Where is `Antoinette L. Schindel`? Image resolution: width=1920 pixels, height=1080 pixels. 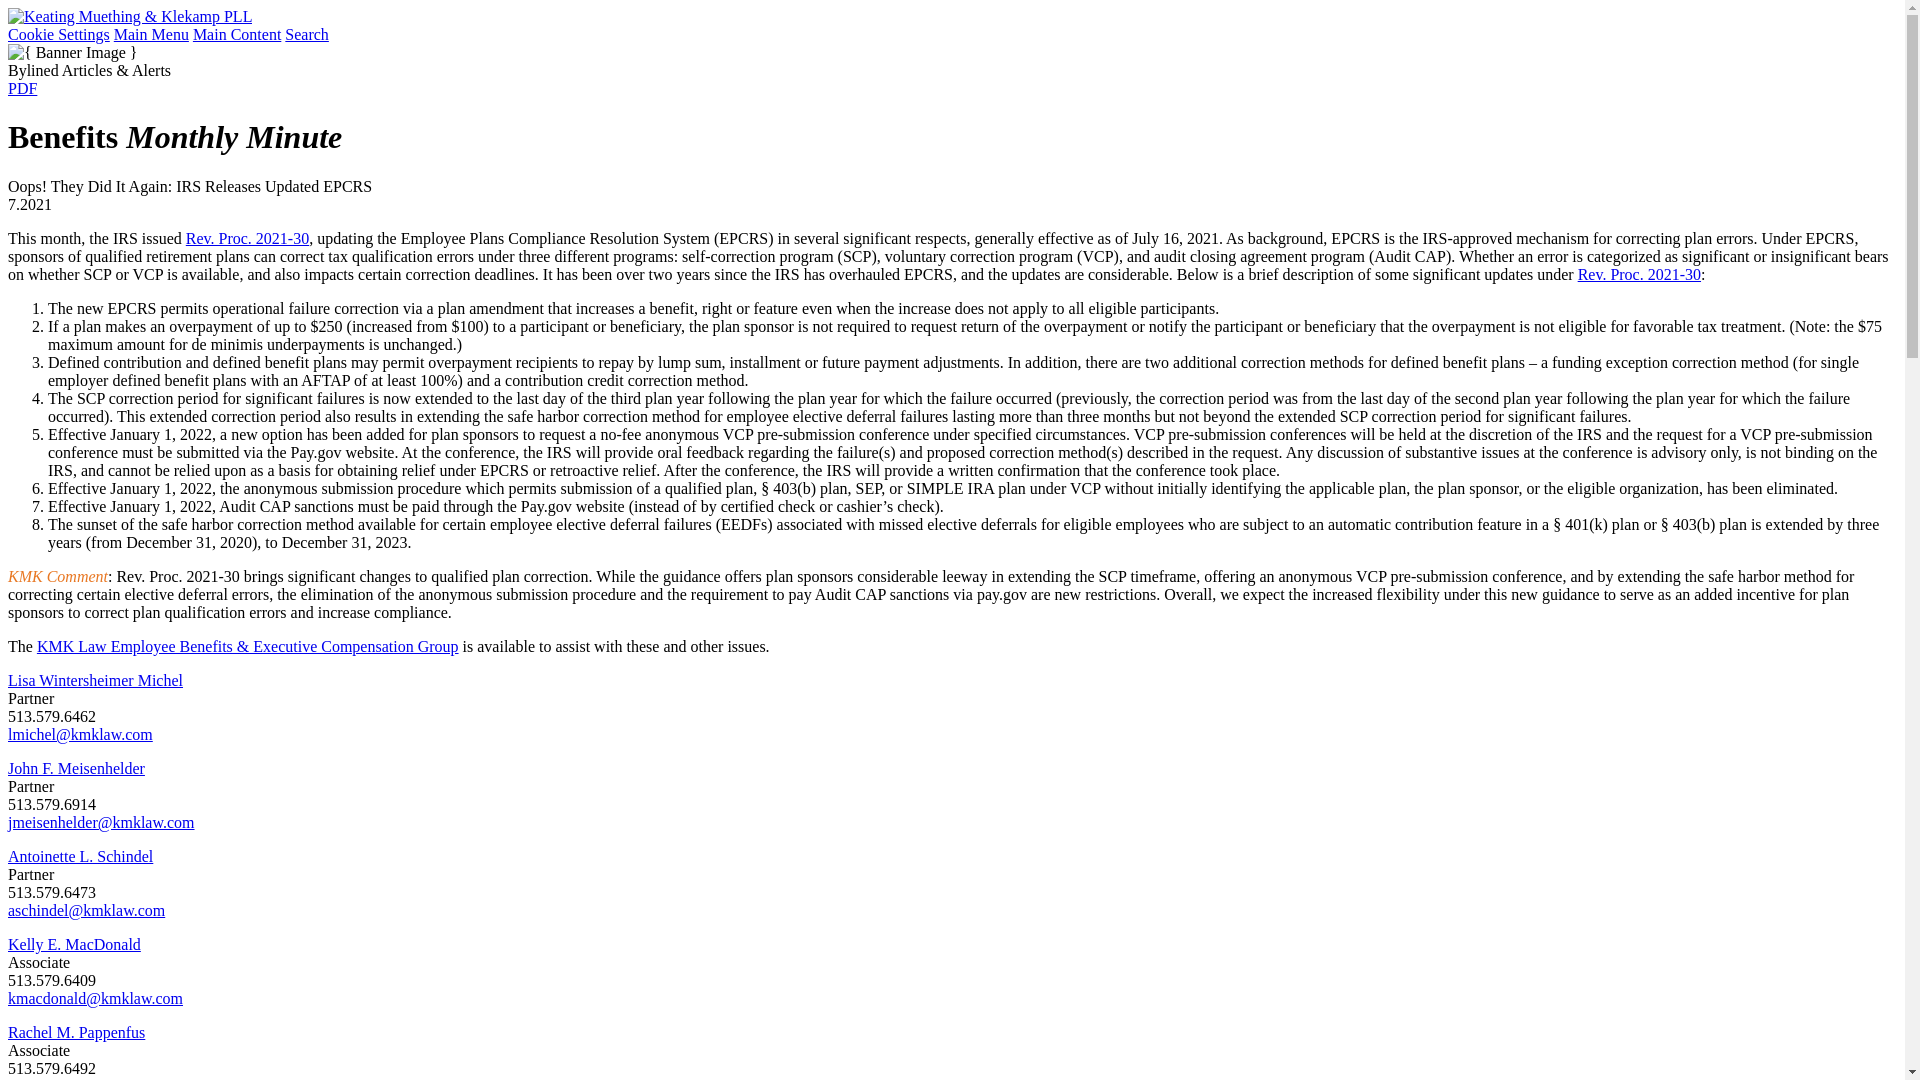 Antoinette L. Schindel is located at coordinates (80, 856).